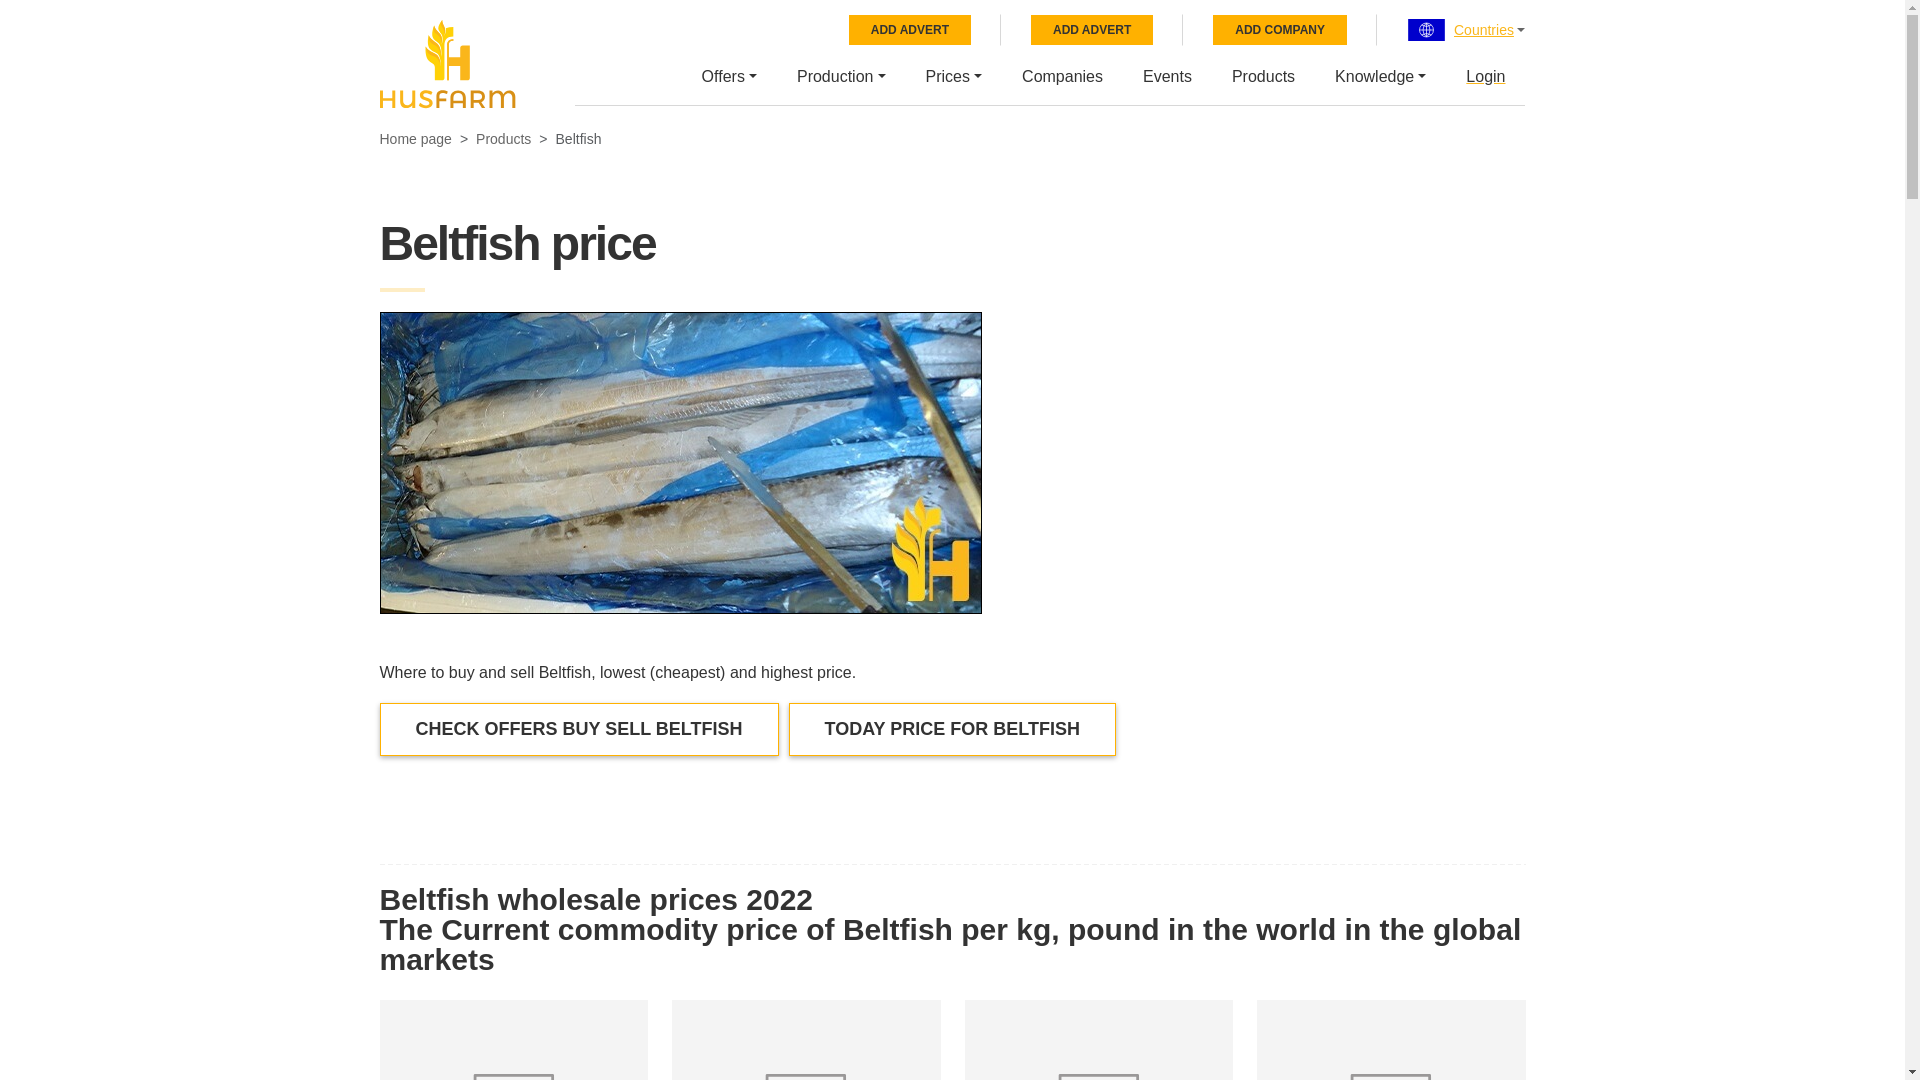  Describe the element at coordinates (729, 74) in the screenshot. I see `Offers` at that location.